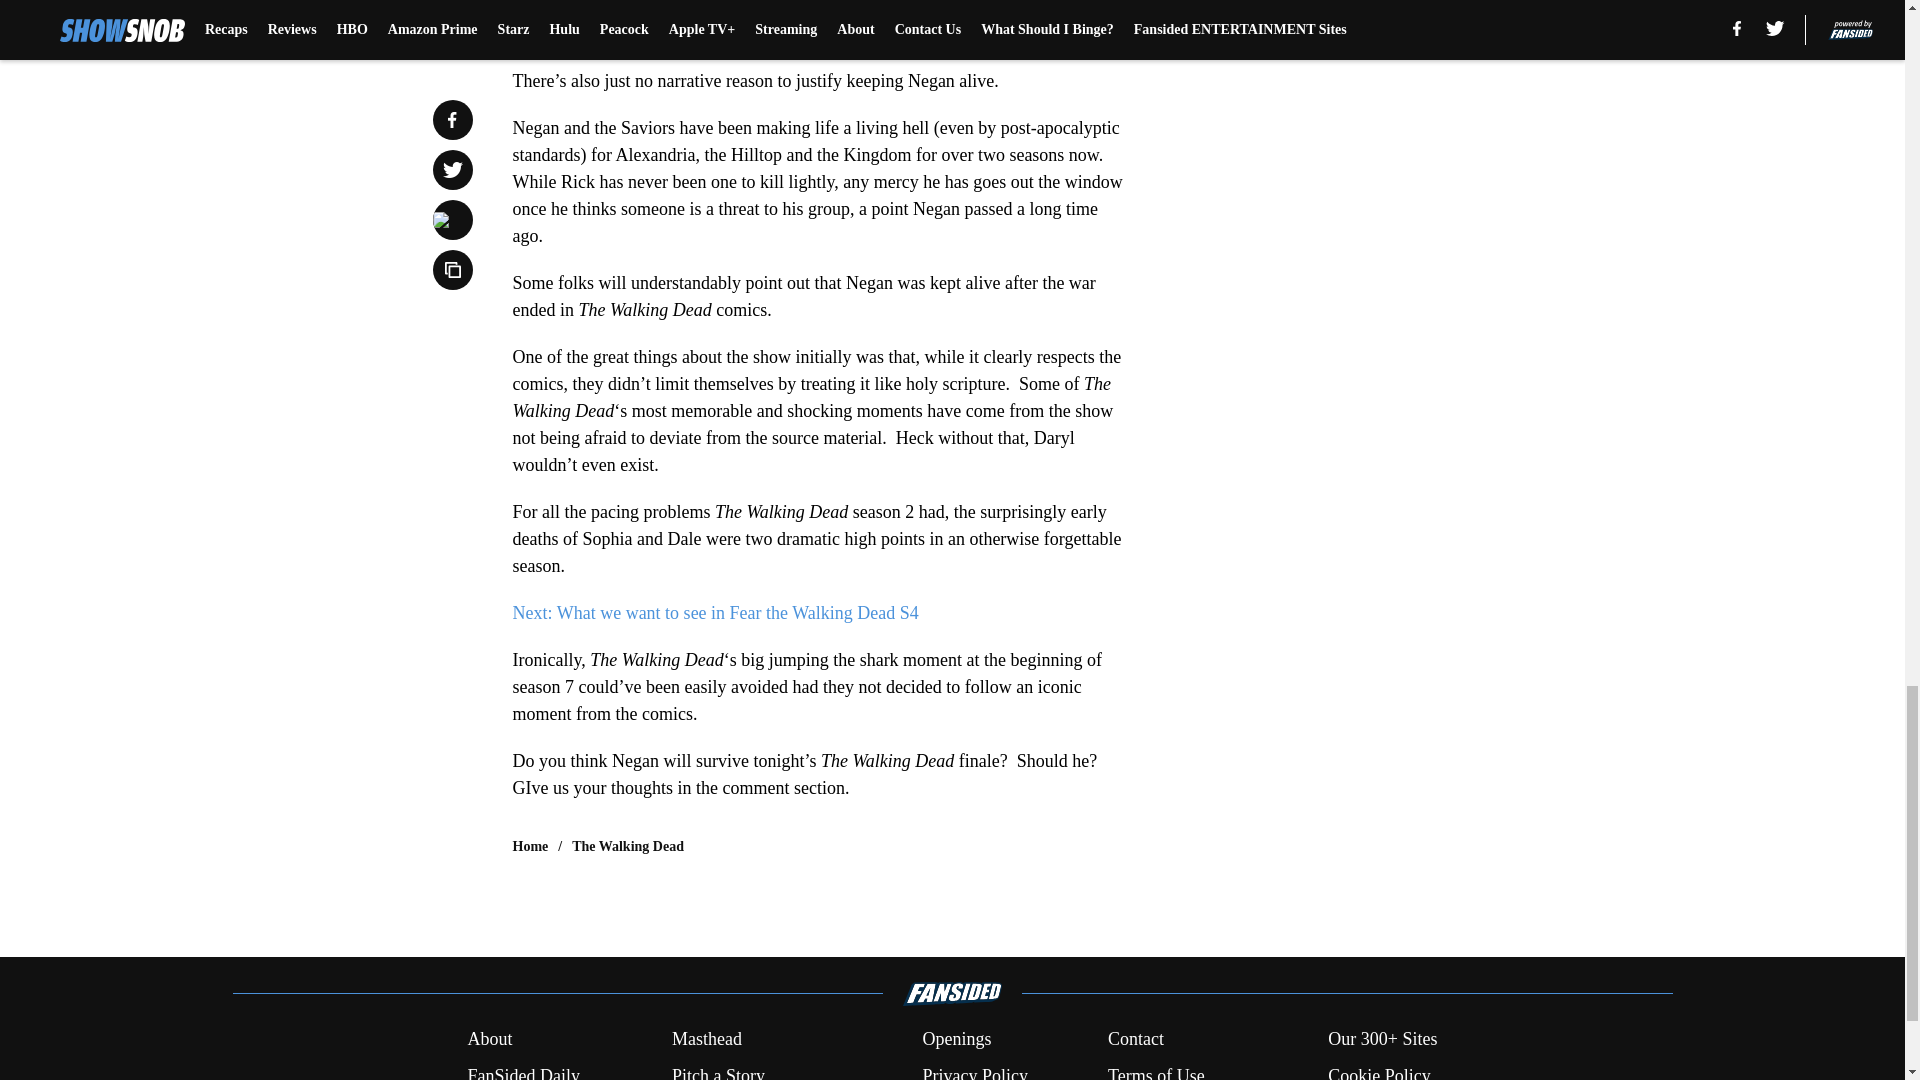 Image resolution: width=1920 pixels, height=1080 pixels. What do you see at coordinates (956, 1040) in the screenshot?
I see `Openings` at bounding box center [956, 1040].